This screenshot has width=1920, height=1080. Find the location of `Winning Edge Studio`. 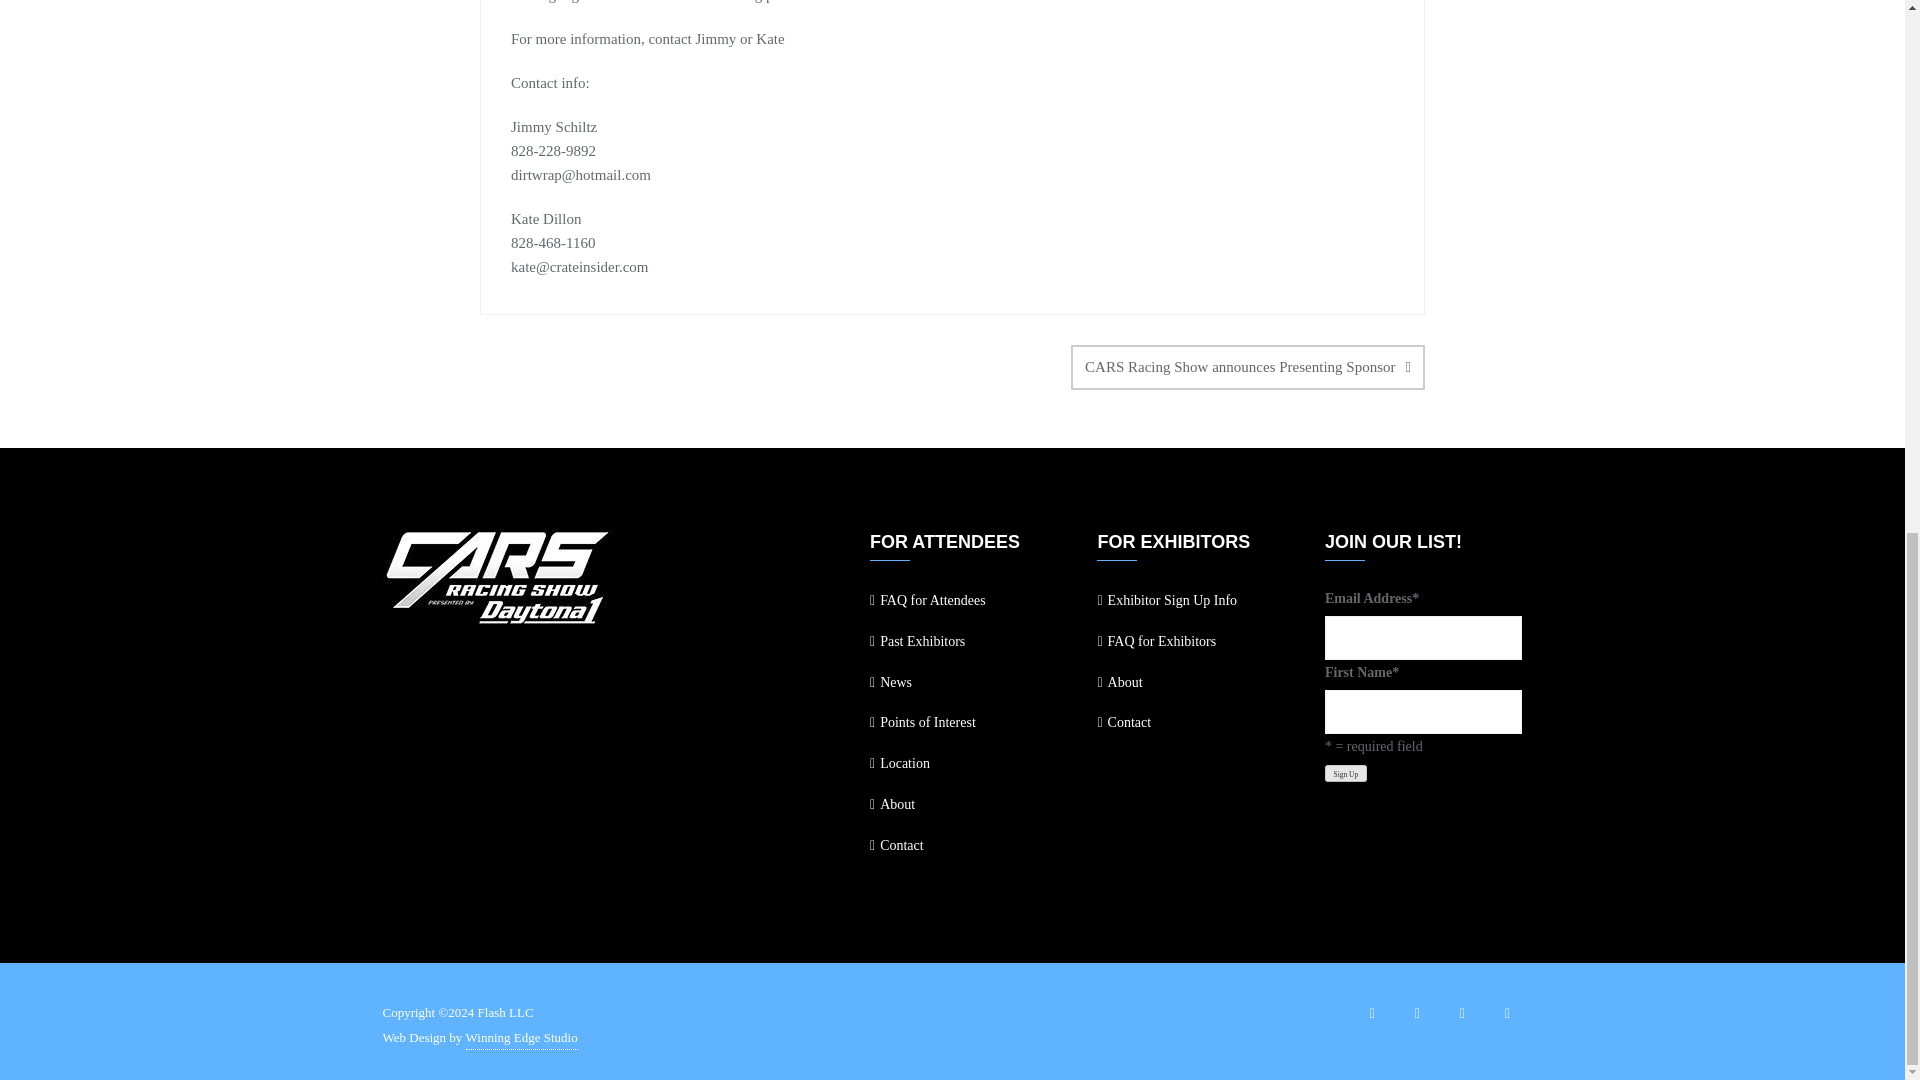

Winning Edge Studio is located at coordinates (522, 1038).